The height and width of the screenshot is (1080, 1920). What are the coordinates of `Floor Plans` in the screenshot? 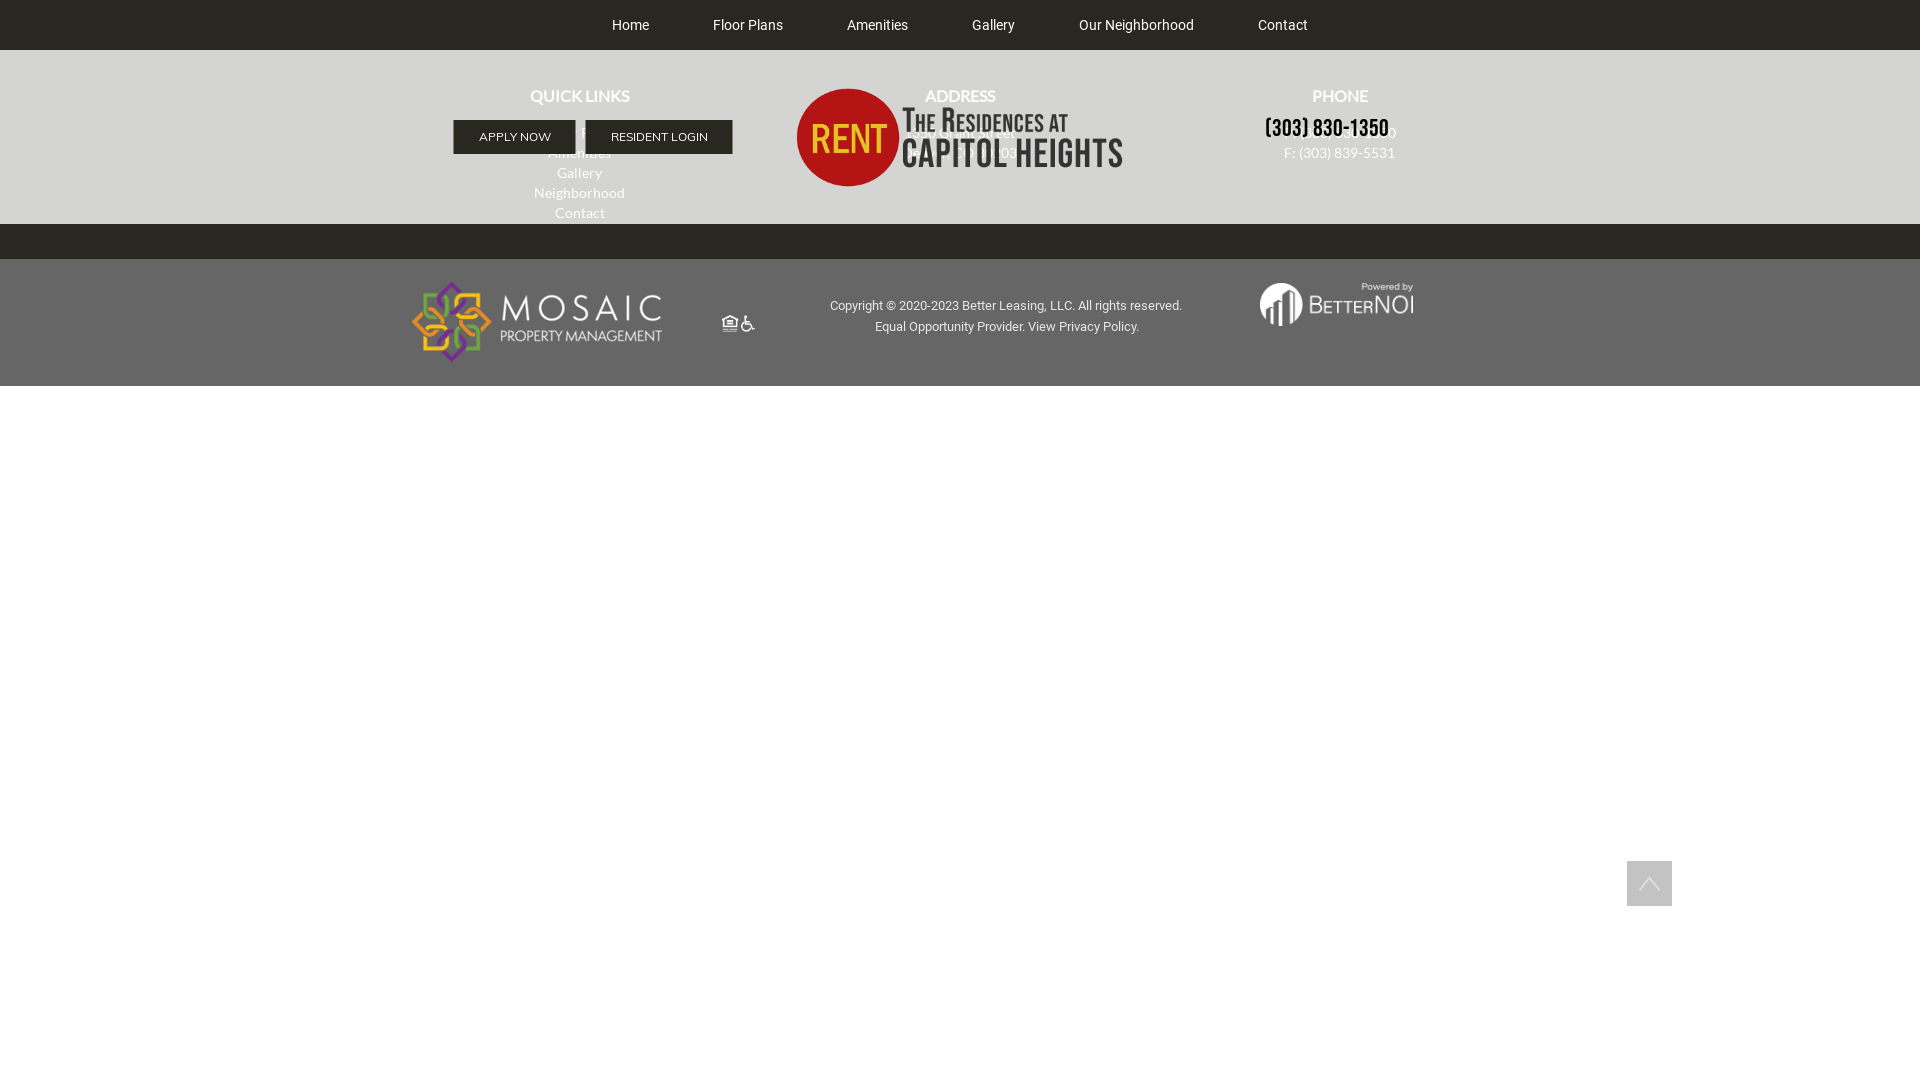 It's located at (748, 25).